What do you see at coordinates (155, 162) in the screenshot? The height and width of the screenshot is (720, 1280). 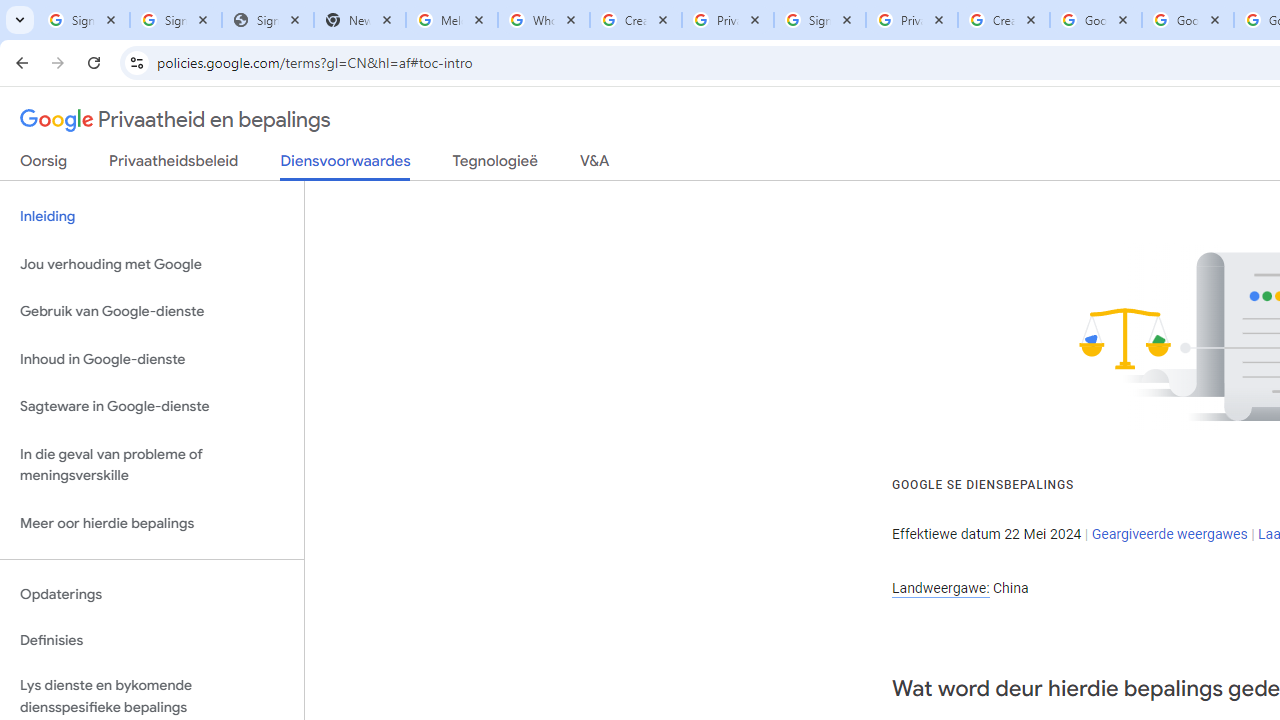 I see `Envelopes...` at bounding box center [155, 162].